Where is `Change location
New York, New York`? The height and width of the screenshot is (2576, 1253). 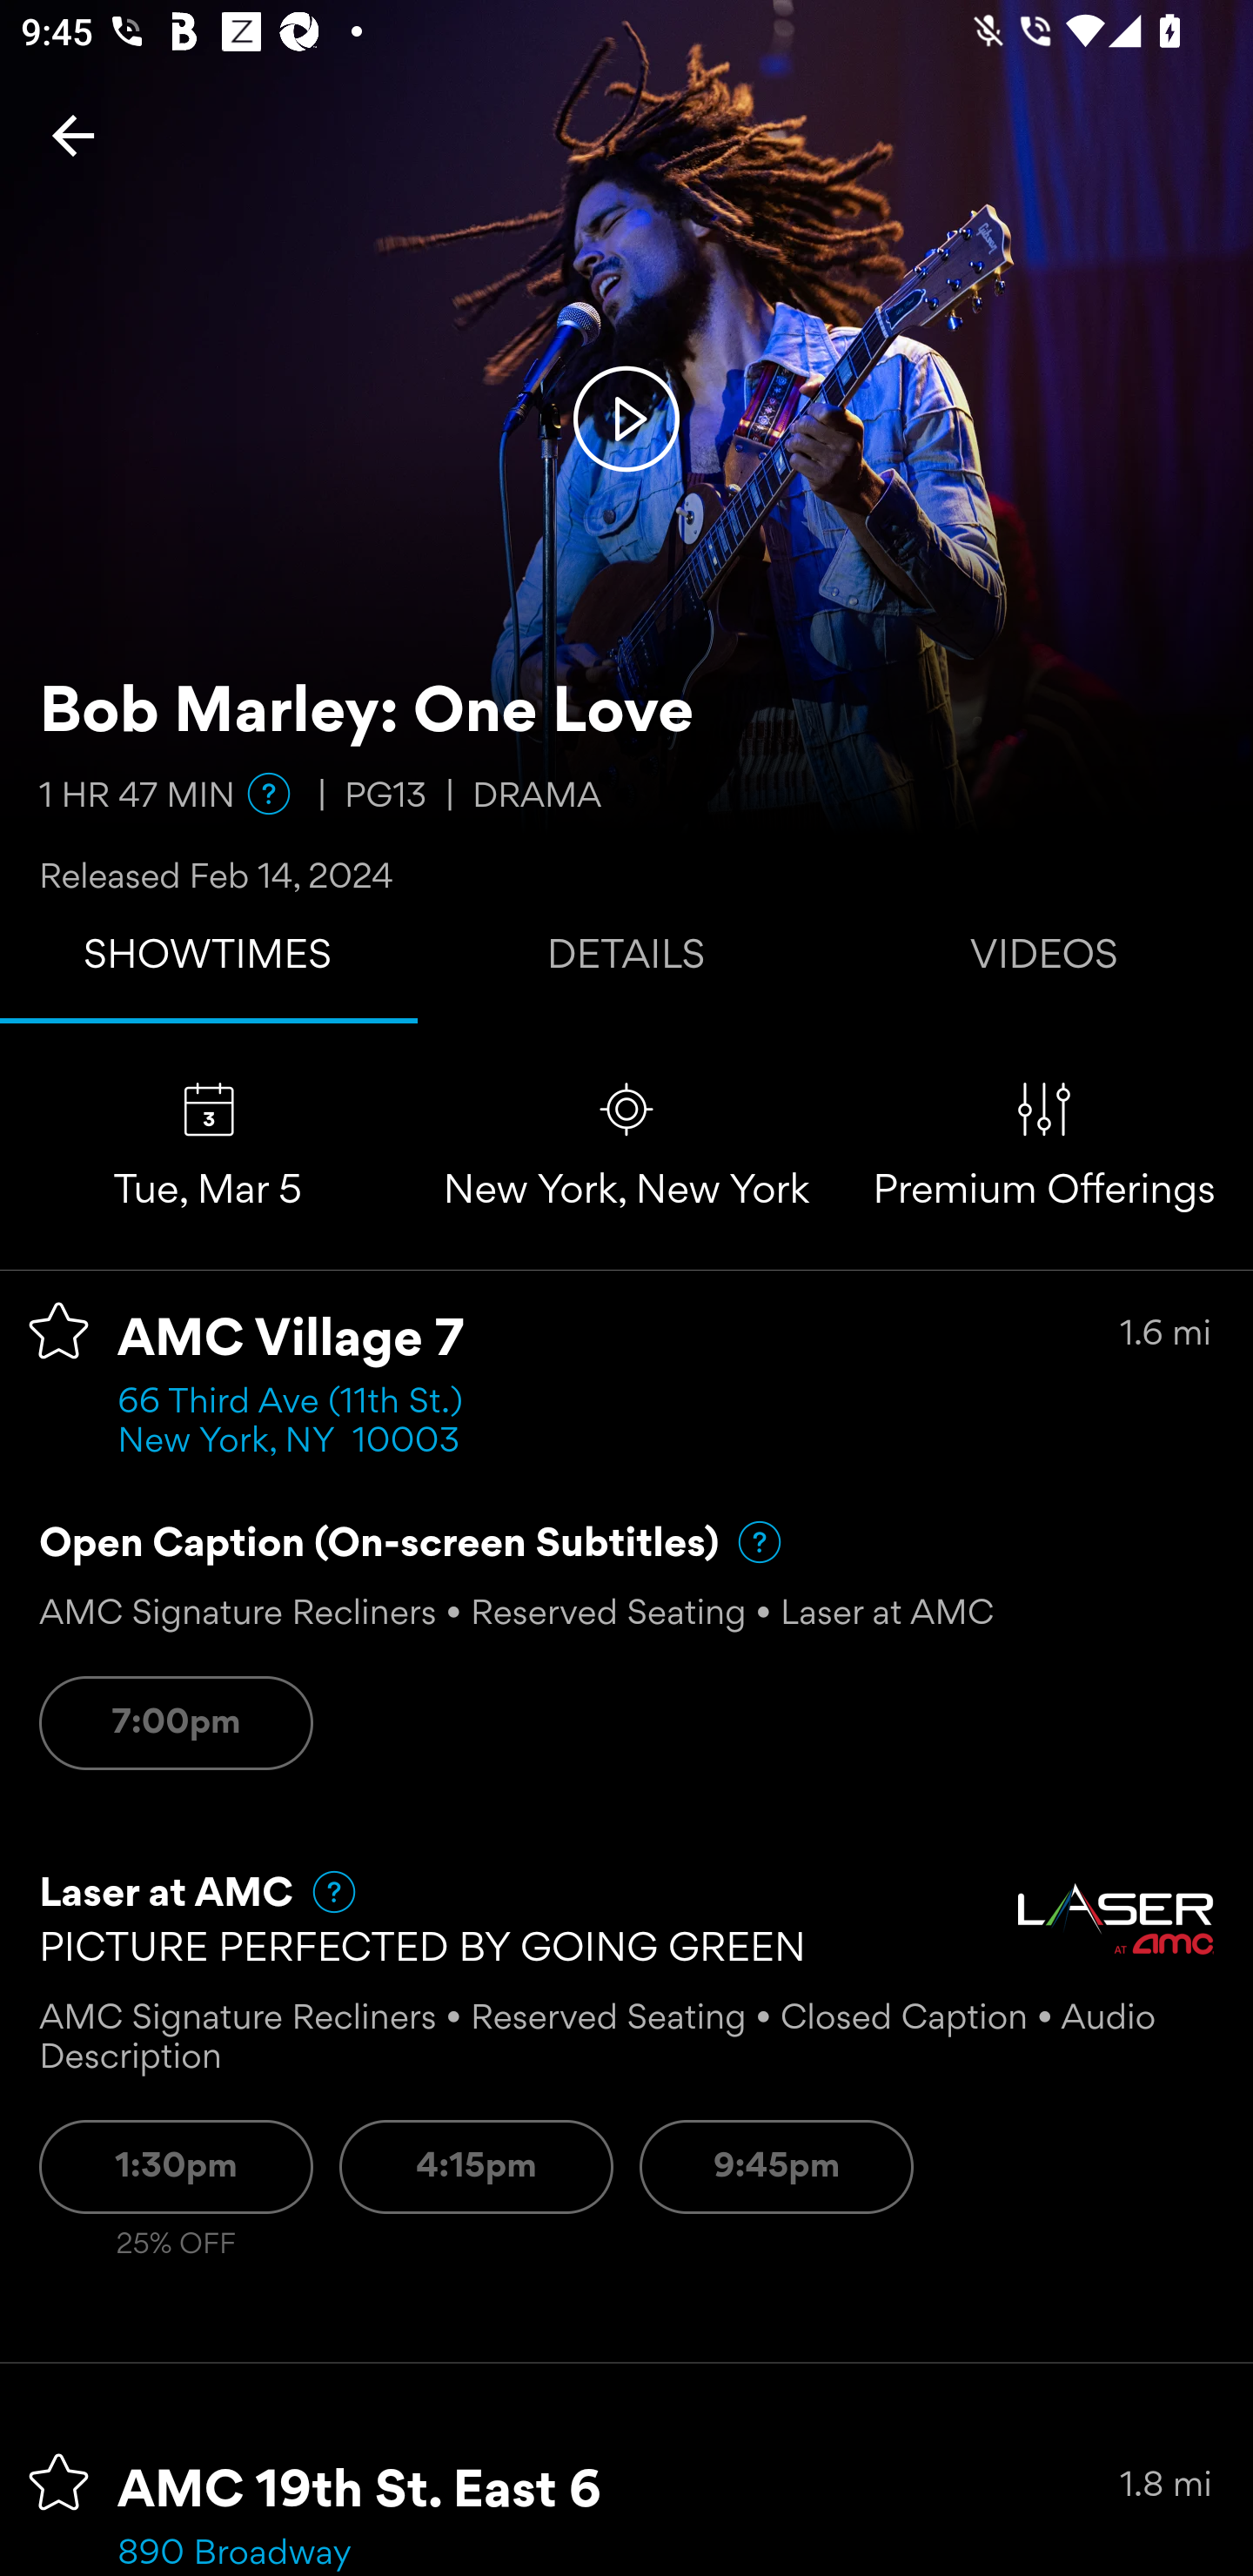 Change location
New York, New York is located at coordinates (626, 1145).